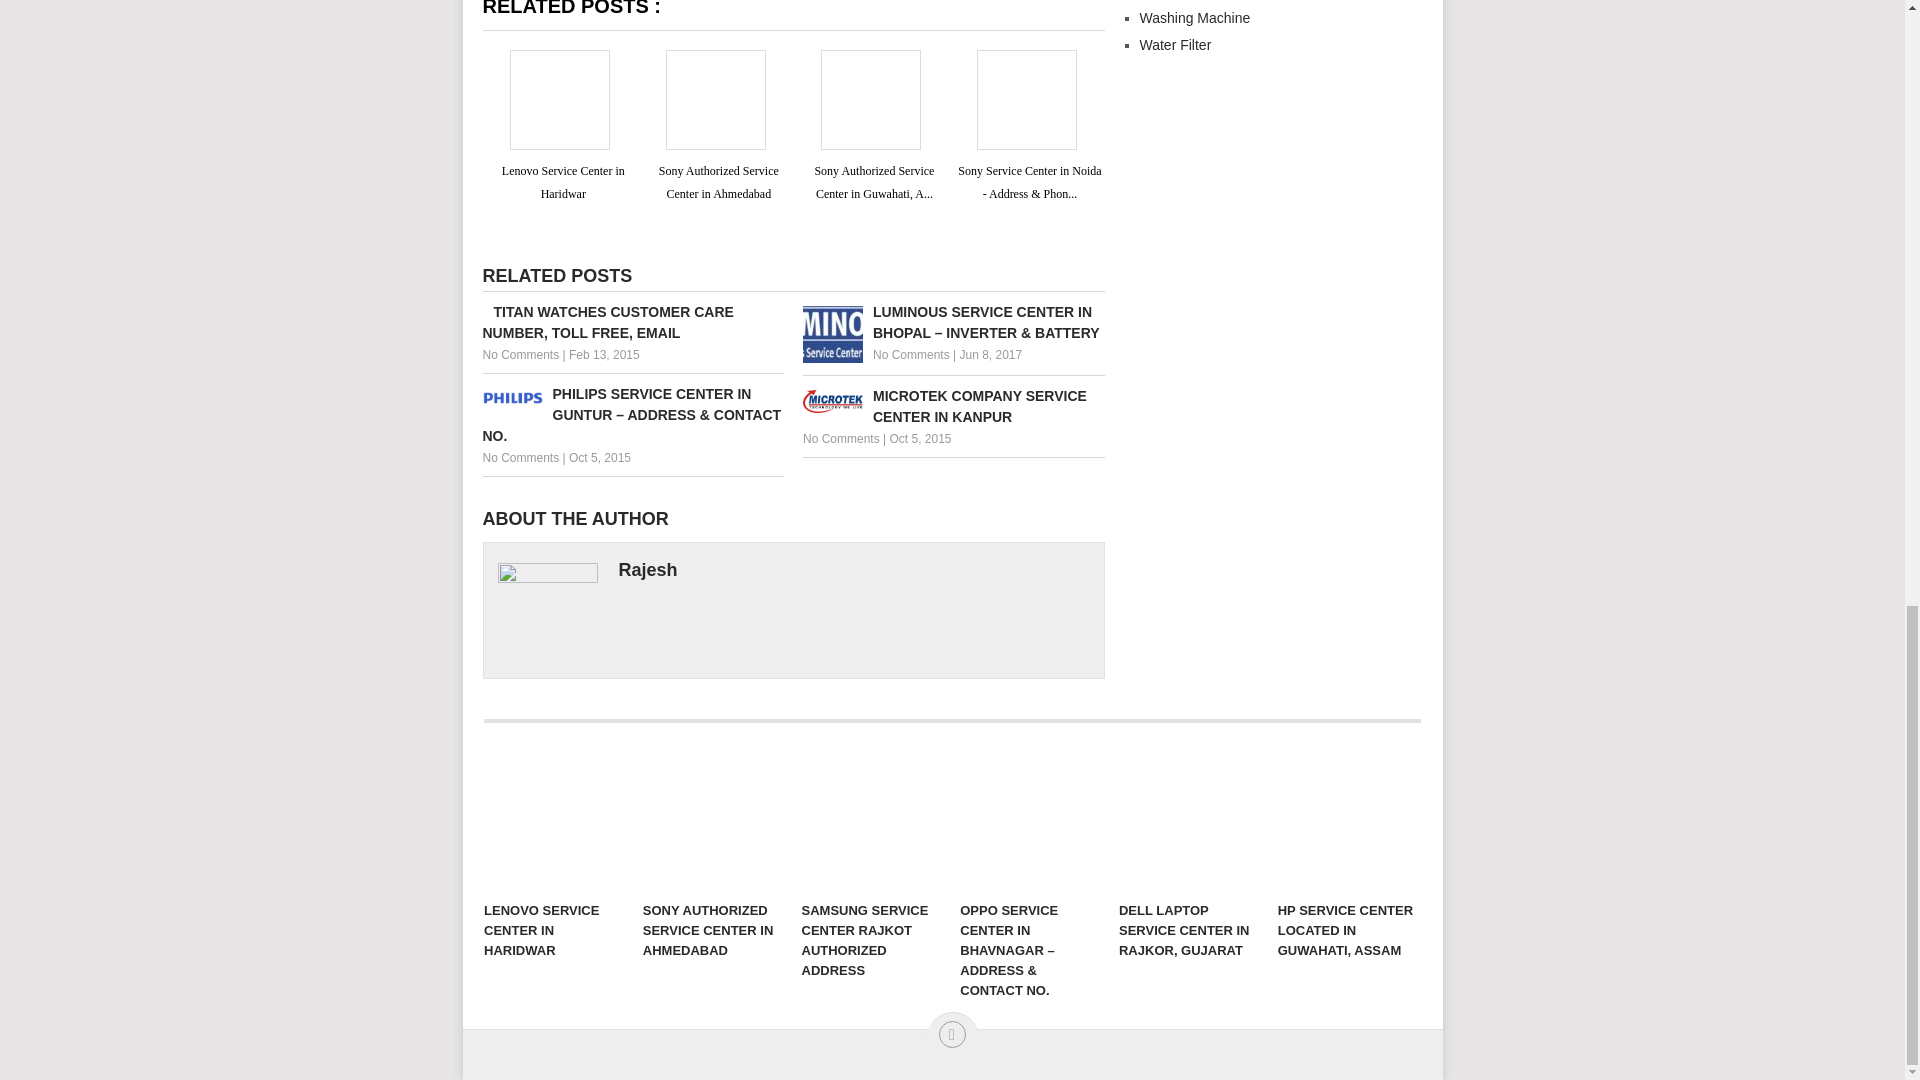  I want to click on Samsung Service Center Rajkot Authorized Address, so click(872, 820).